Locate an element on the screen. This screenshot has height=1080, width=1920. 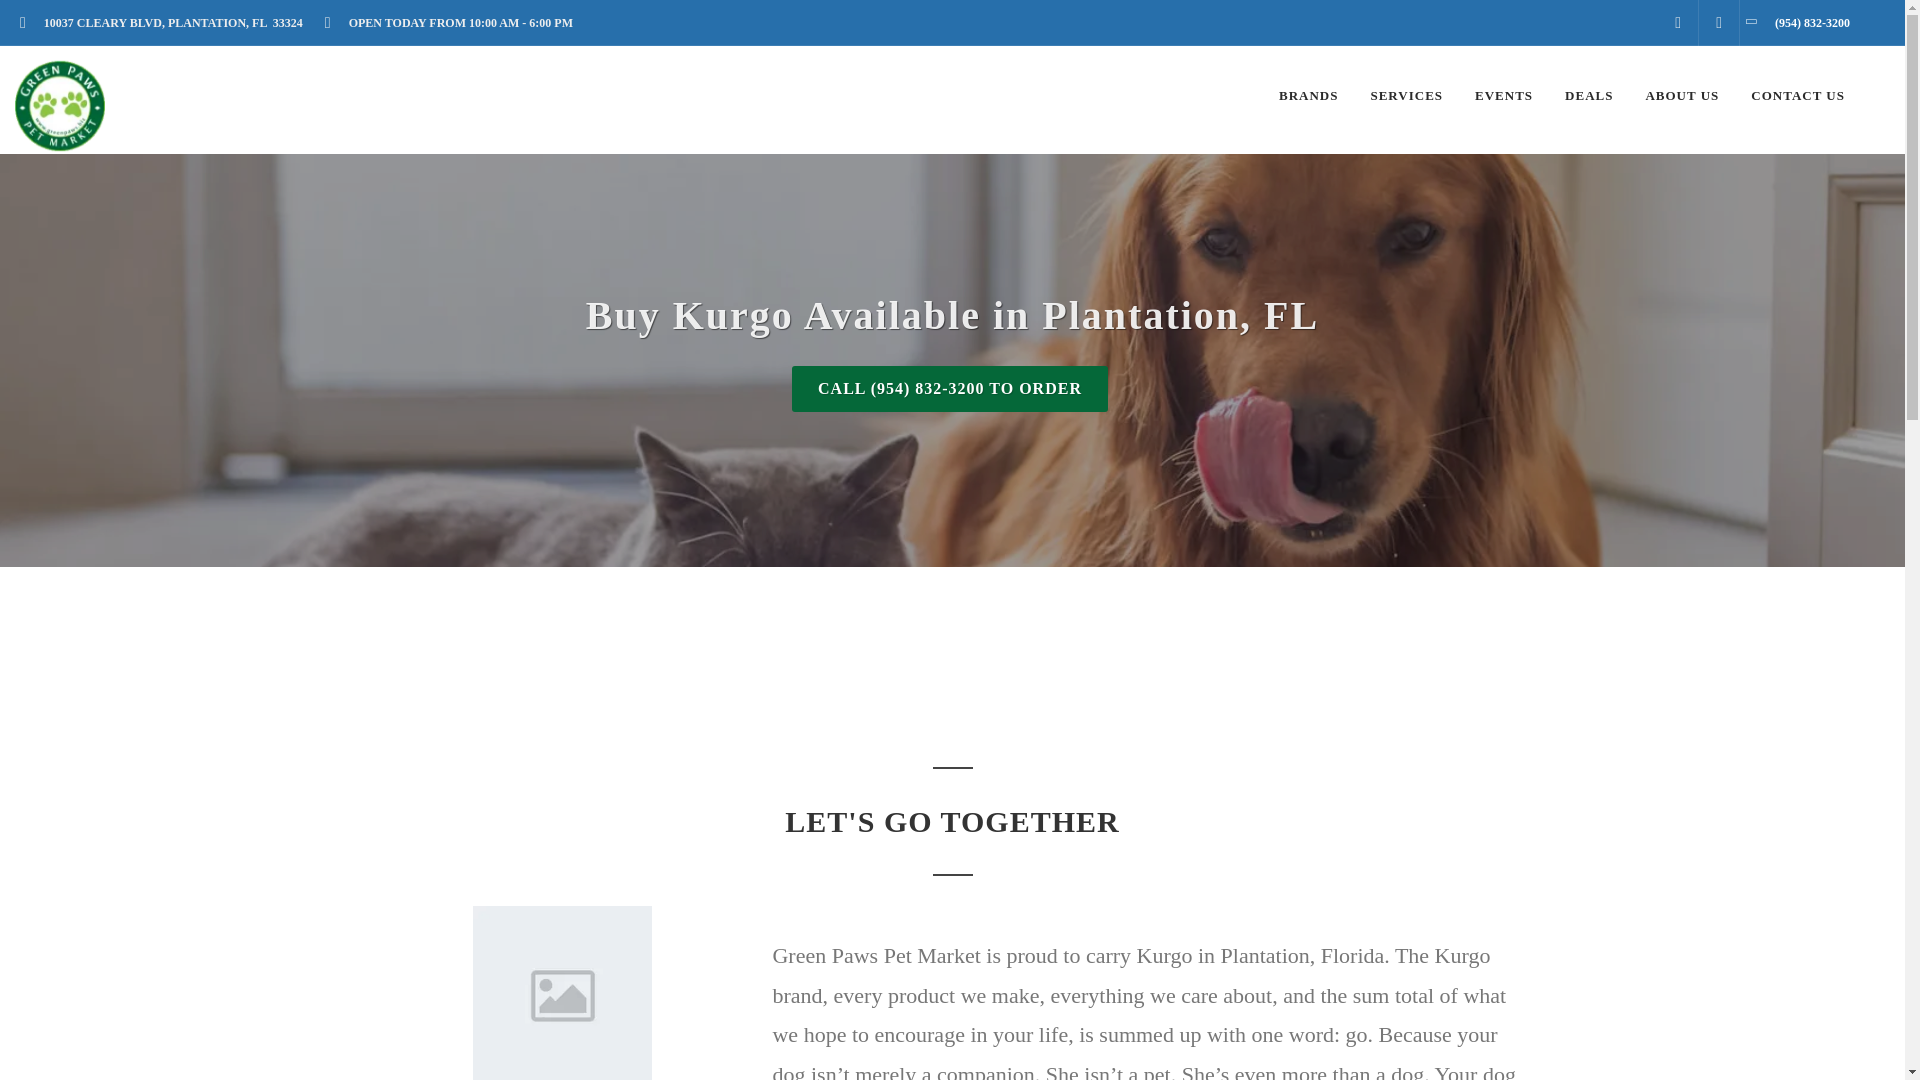
OPEN TODAY FROM 10:00 AM - 6:00 PM is located at coordinates (454, 22).